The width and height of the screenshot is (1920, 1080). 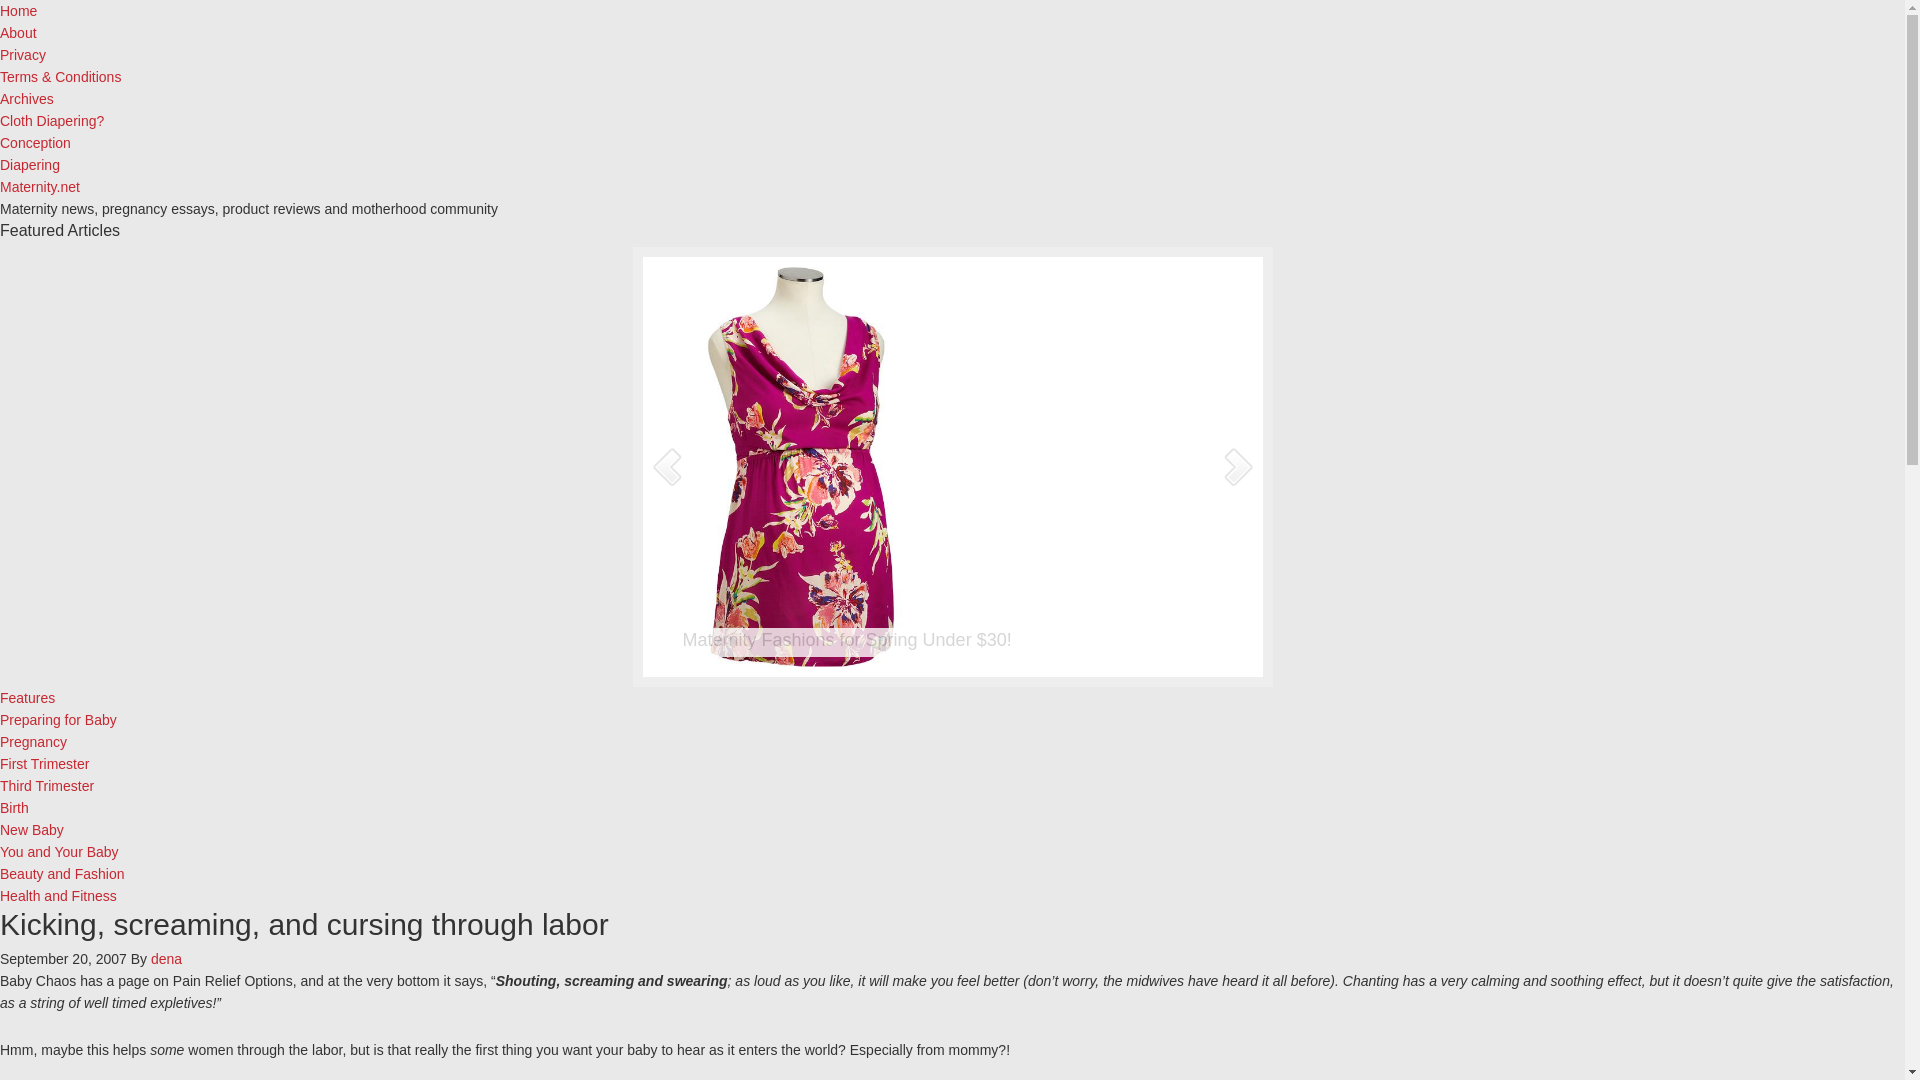 What do you see at coordinates (52, 120) in the screenshot?
I see `Cloth Diapering?` at bounding box center [52, 120].